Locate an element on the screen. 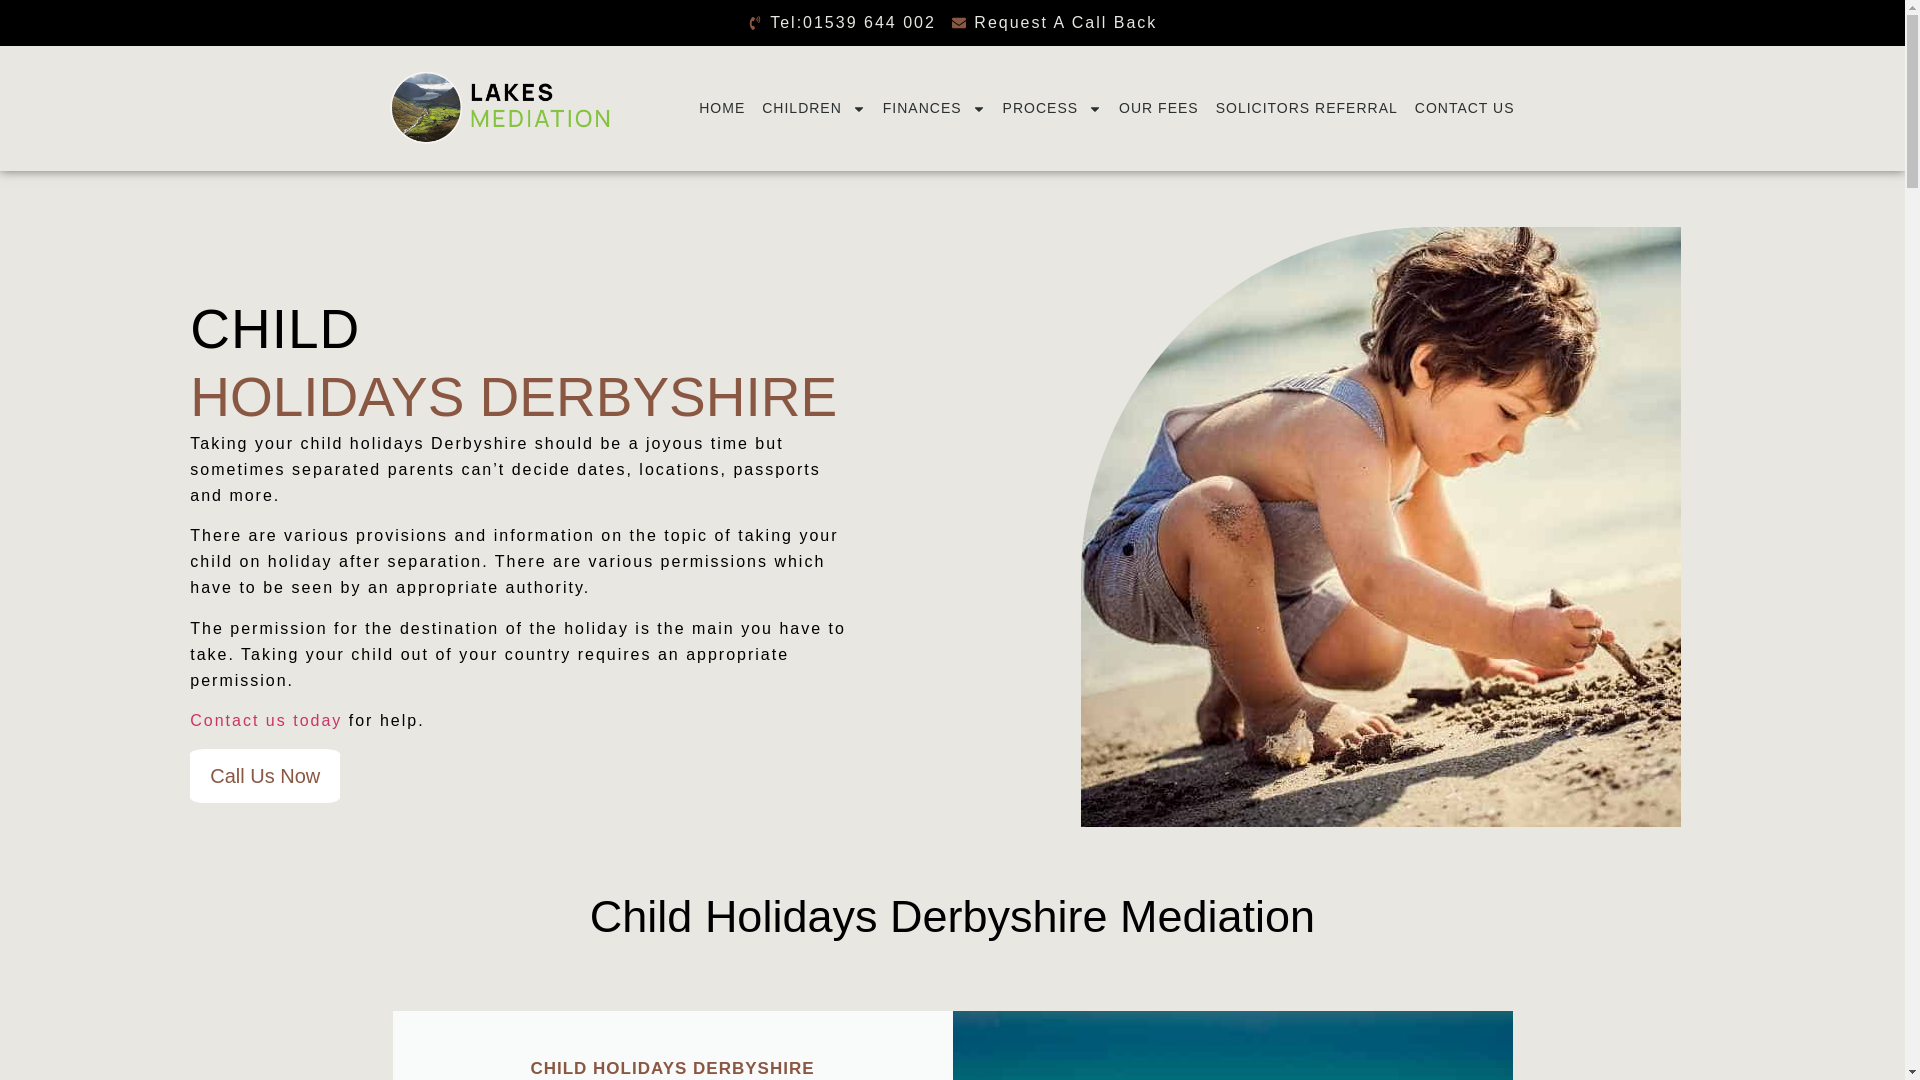 The image size is (1920, 1080). PROCESS is located at coordinates (1052, 108).